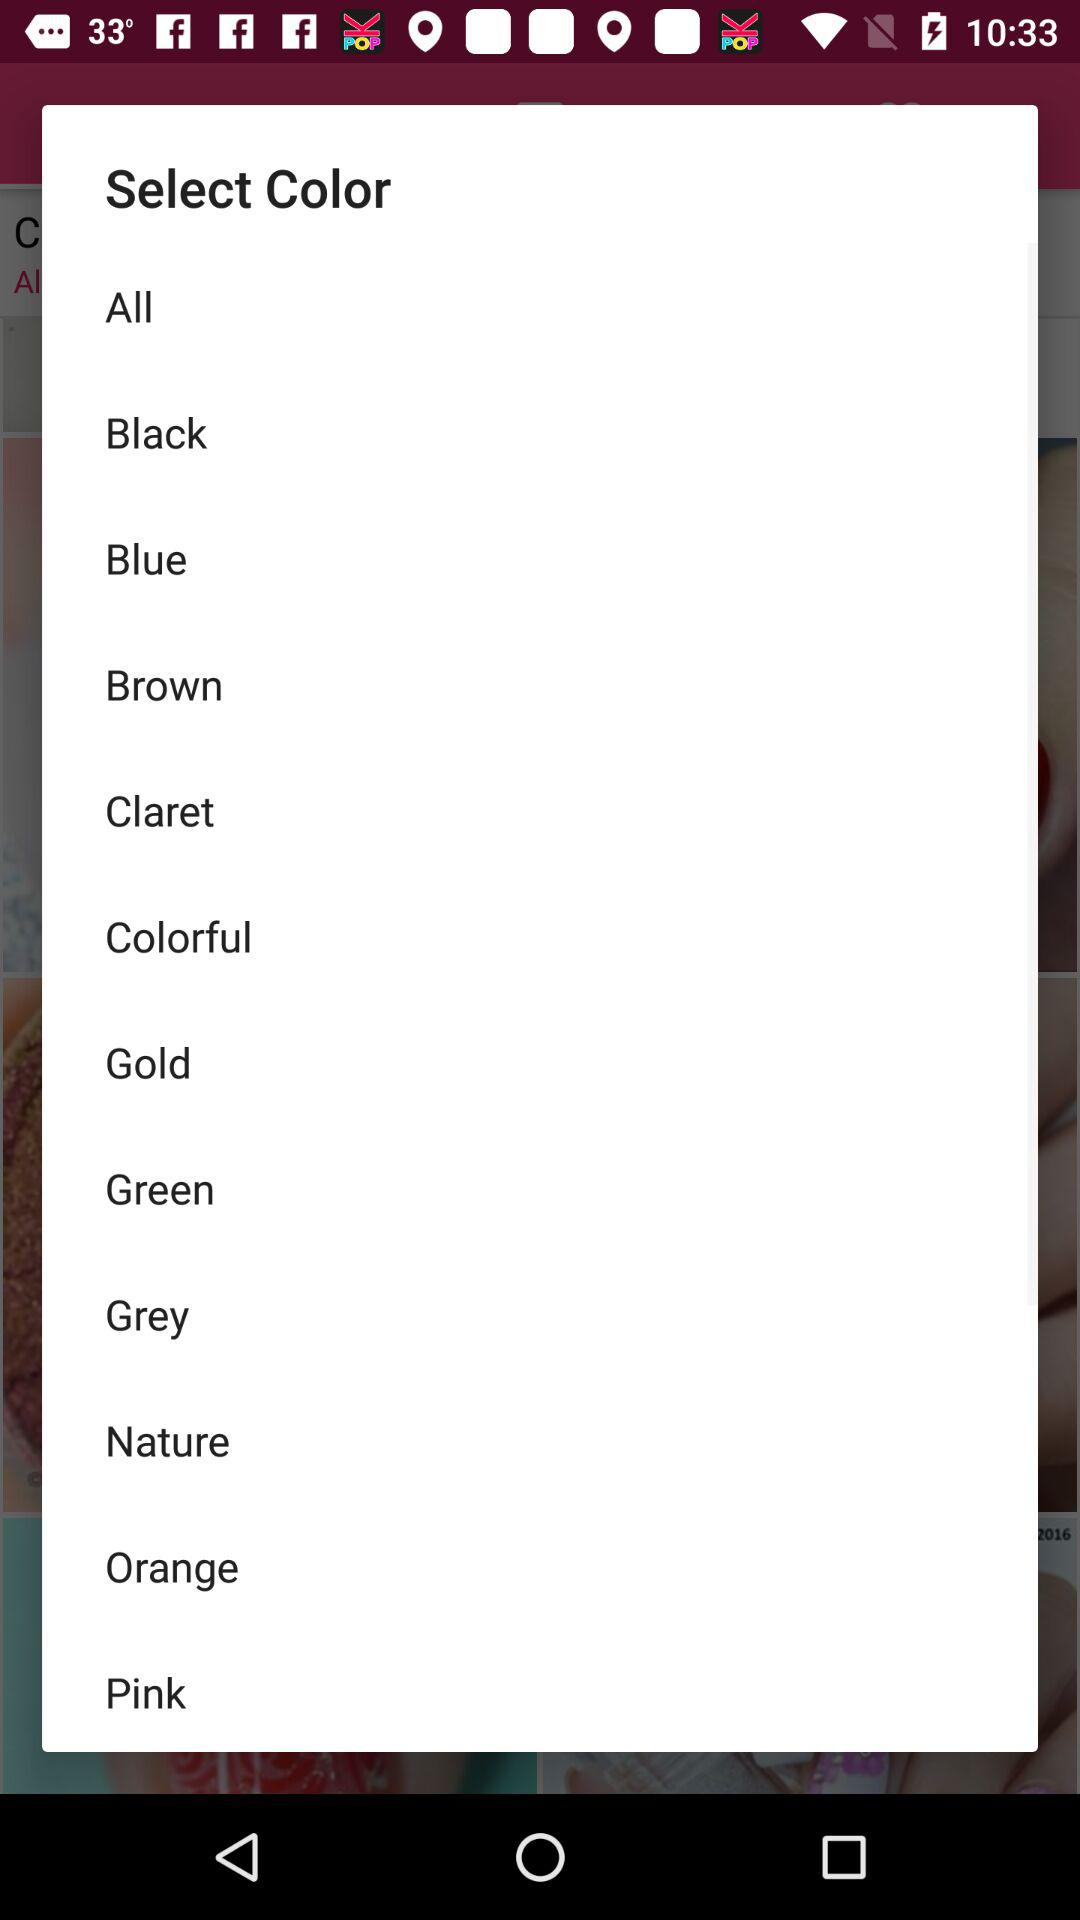  What do you see at coordinates (540, 306) in the screenshot?
I see `press the all` at bounding box center [540, 306].